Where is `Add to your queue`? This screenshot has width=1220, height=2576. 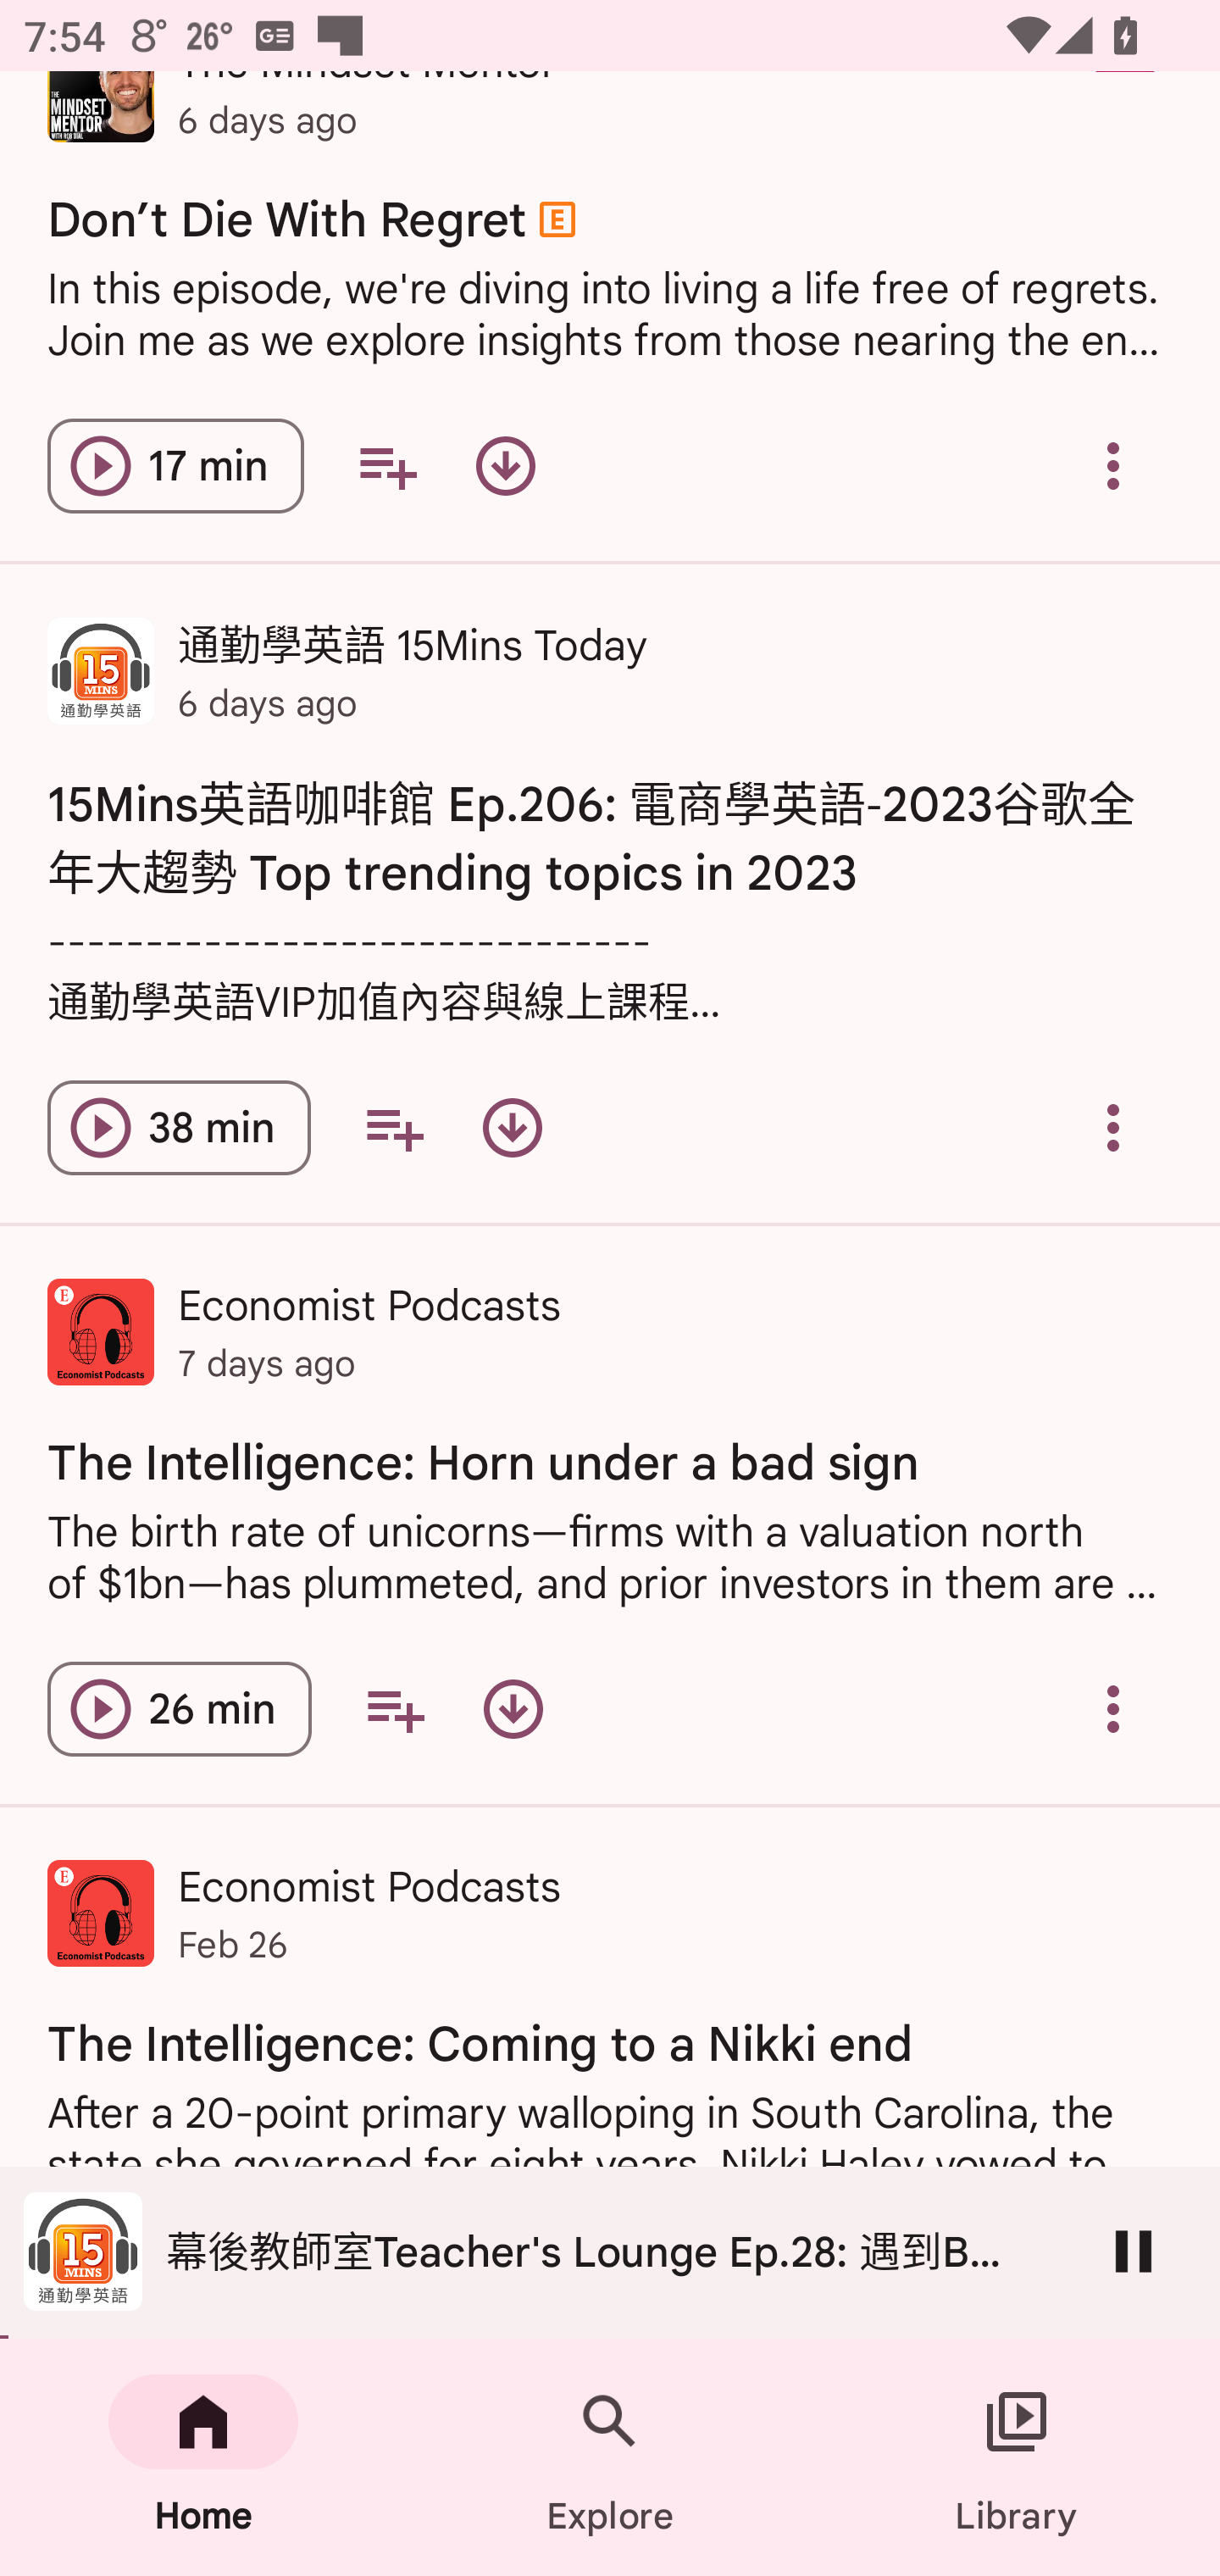 Add to your queue is located at coordinates (393, 1127).